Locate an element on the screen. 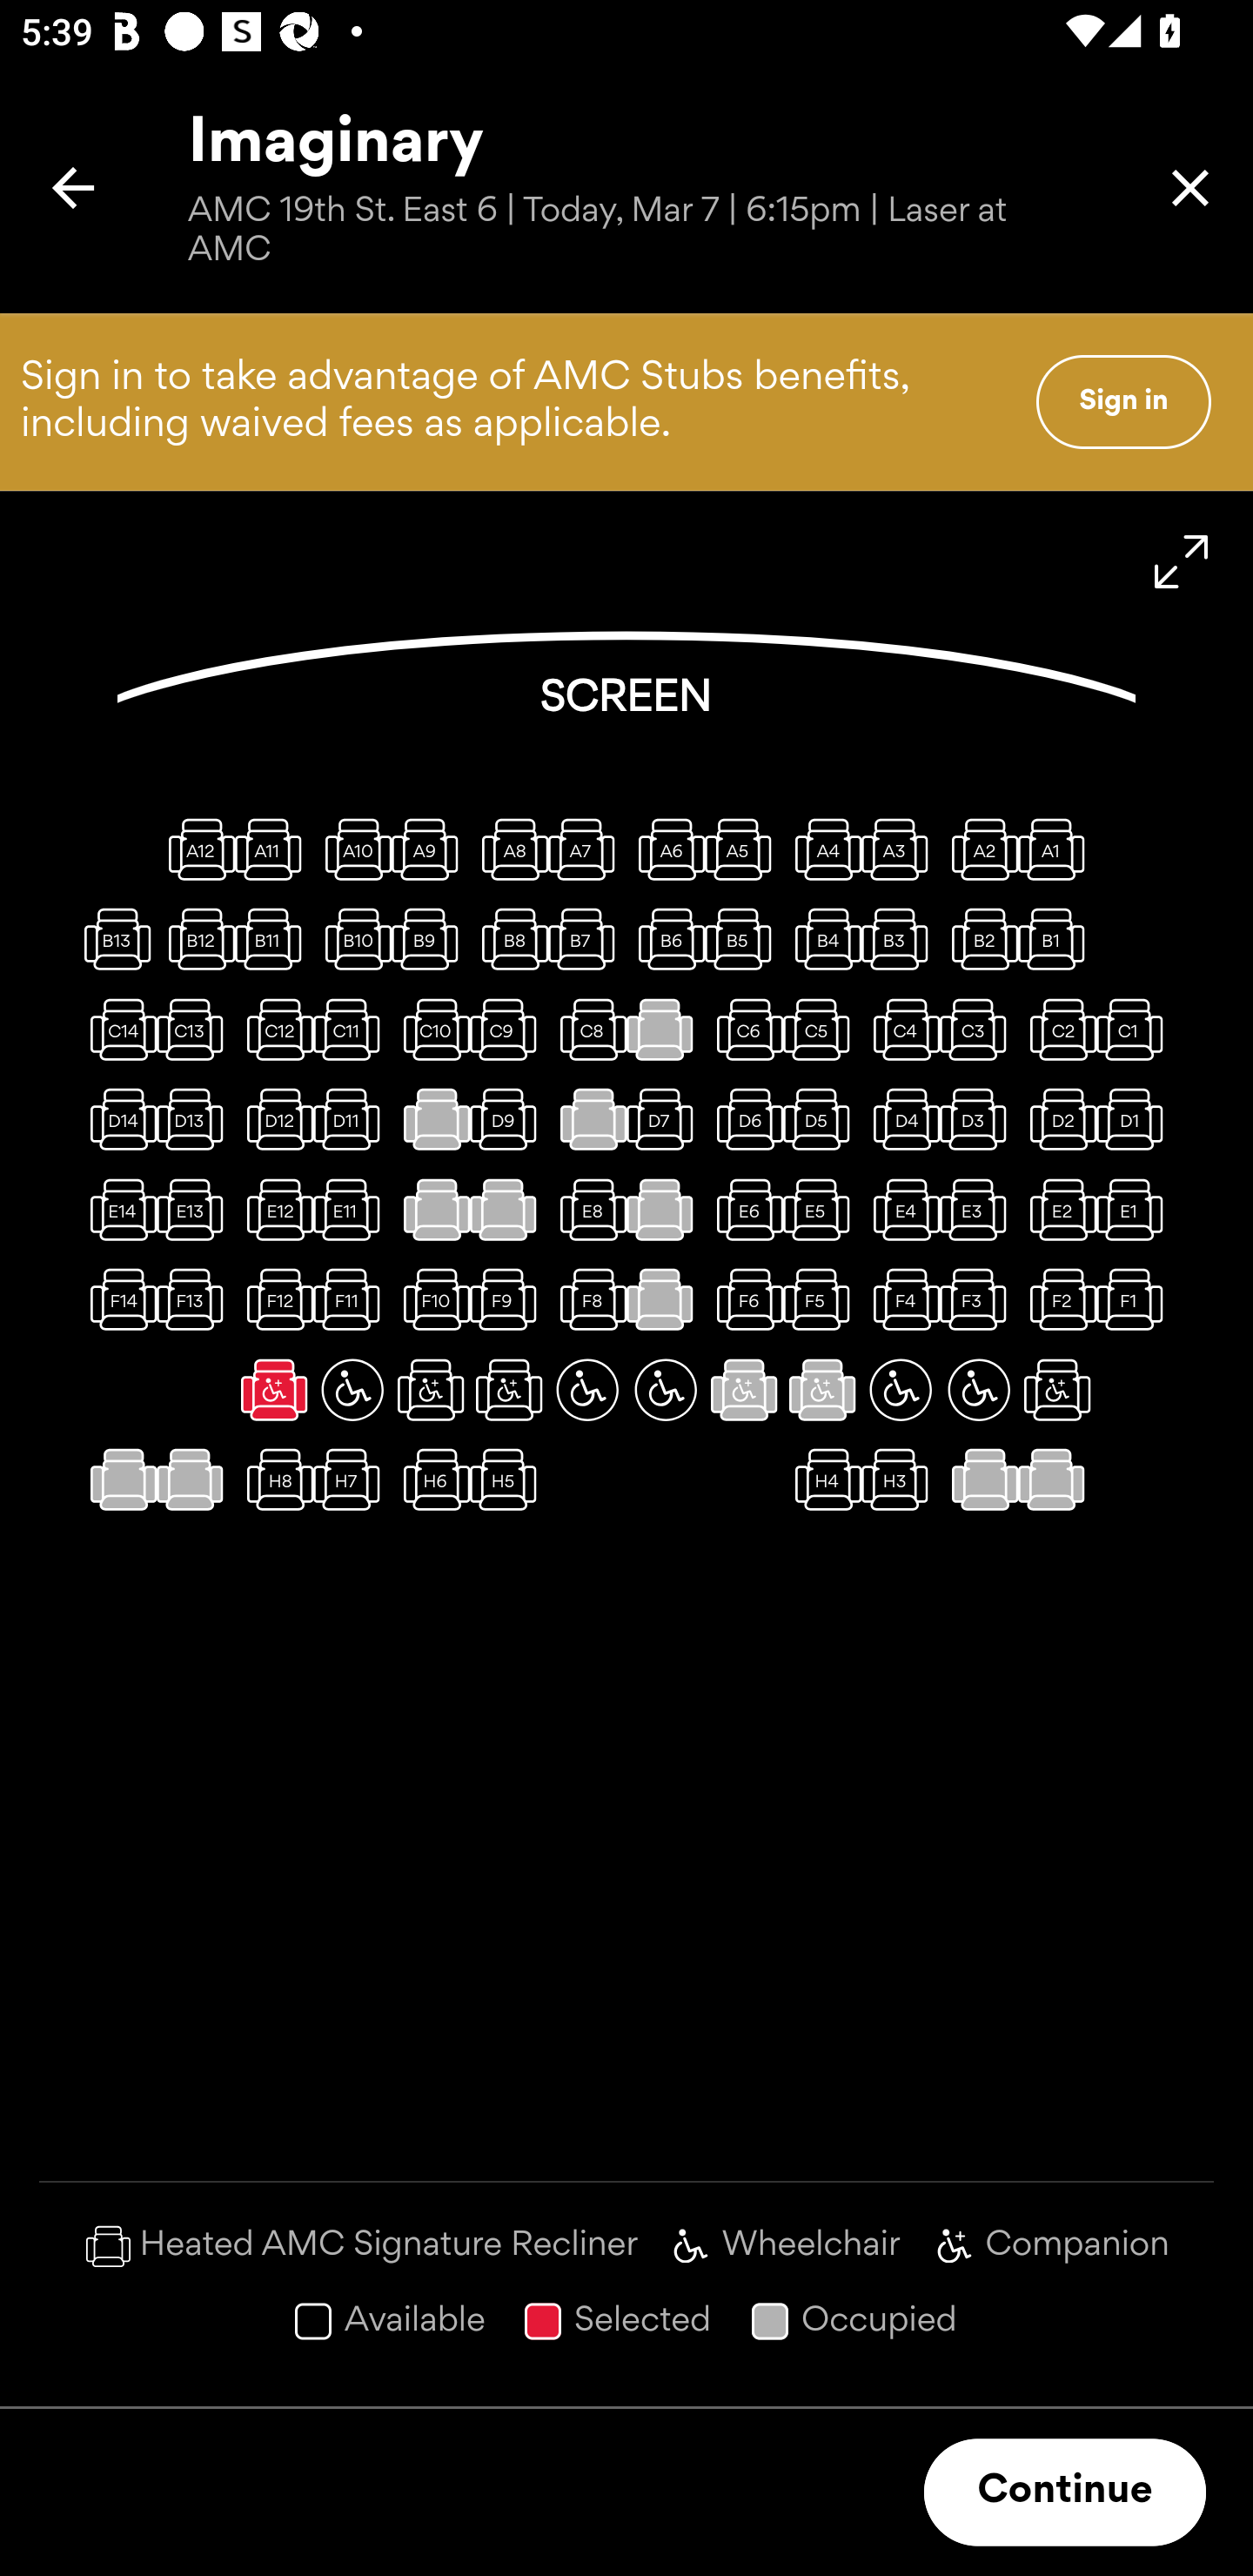 The height and width of the screenshot is (2576, 1253). F14, Regular seat, available is located at coordinates (117, 1299).